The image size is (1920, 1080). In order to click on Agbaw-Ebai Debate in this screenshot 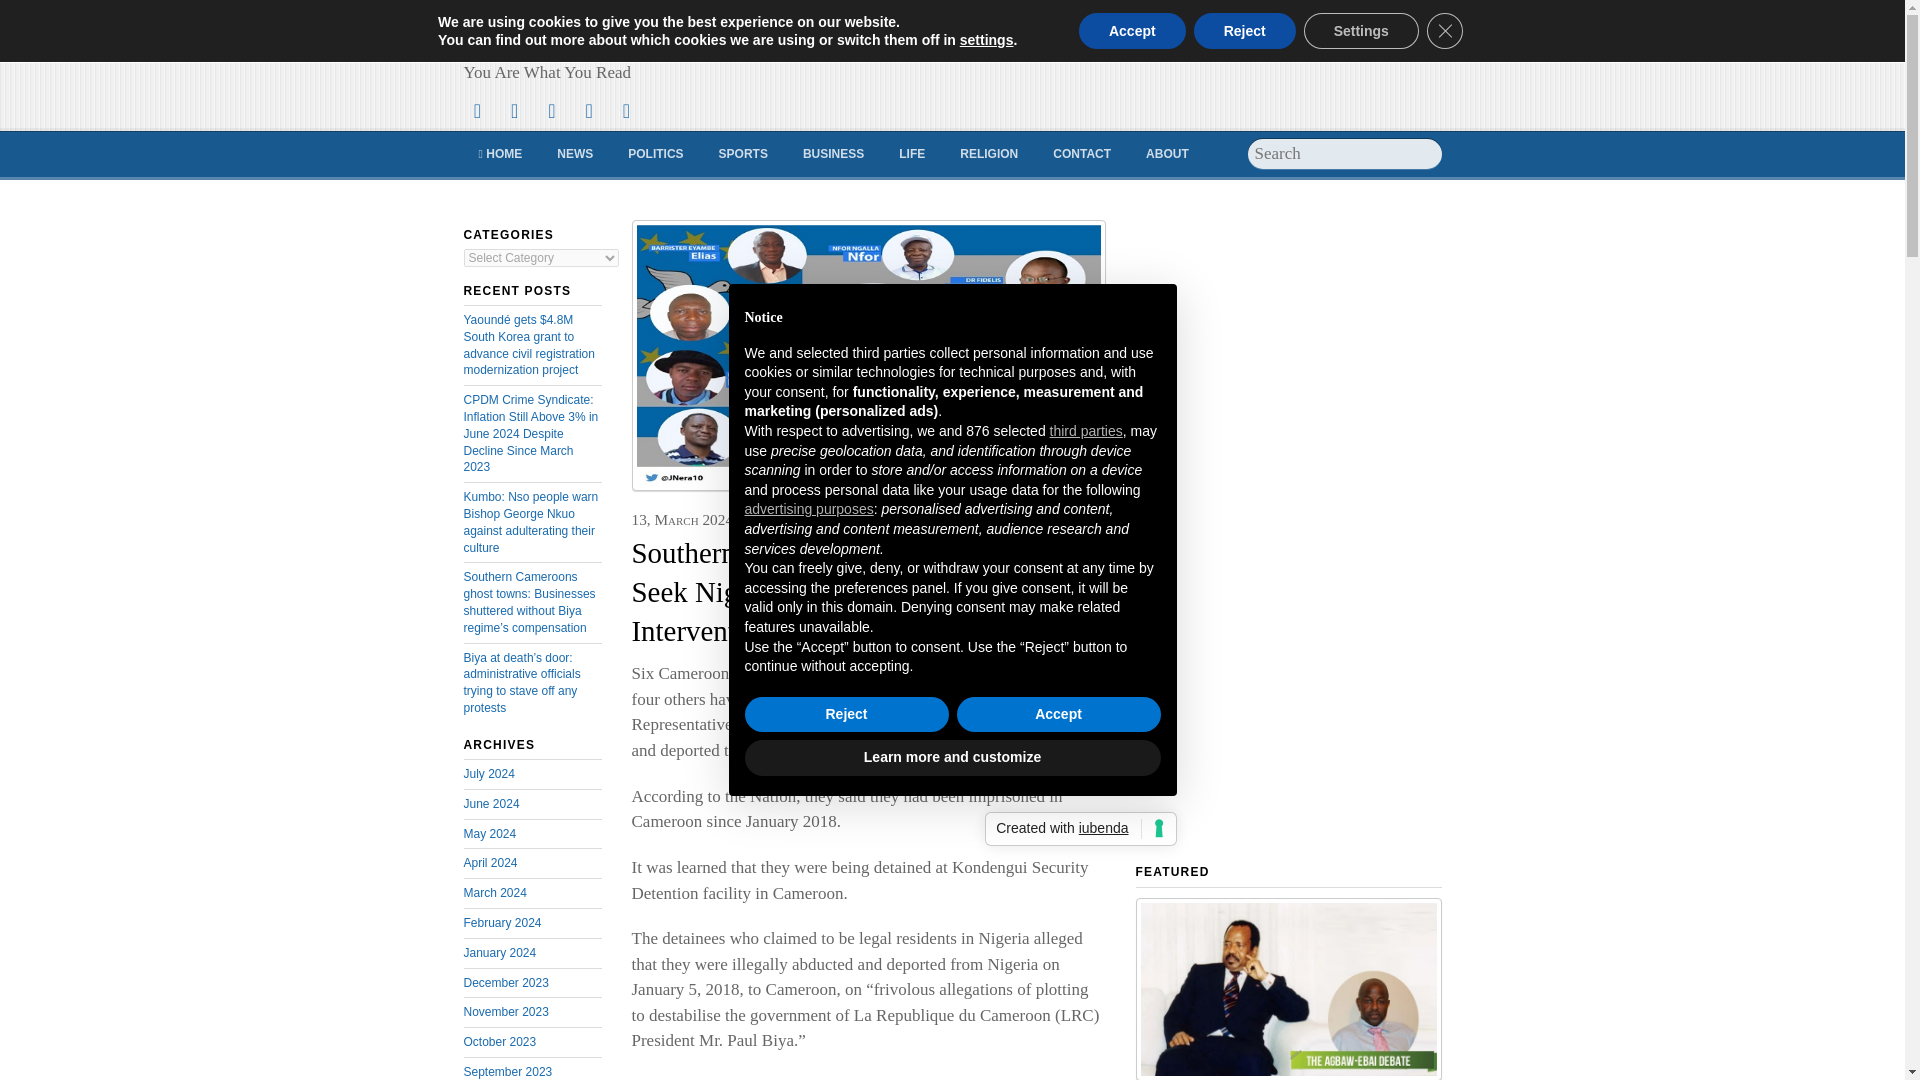, I will do `click(1288, 988)`.